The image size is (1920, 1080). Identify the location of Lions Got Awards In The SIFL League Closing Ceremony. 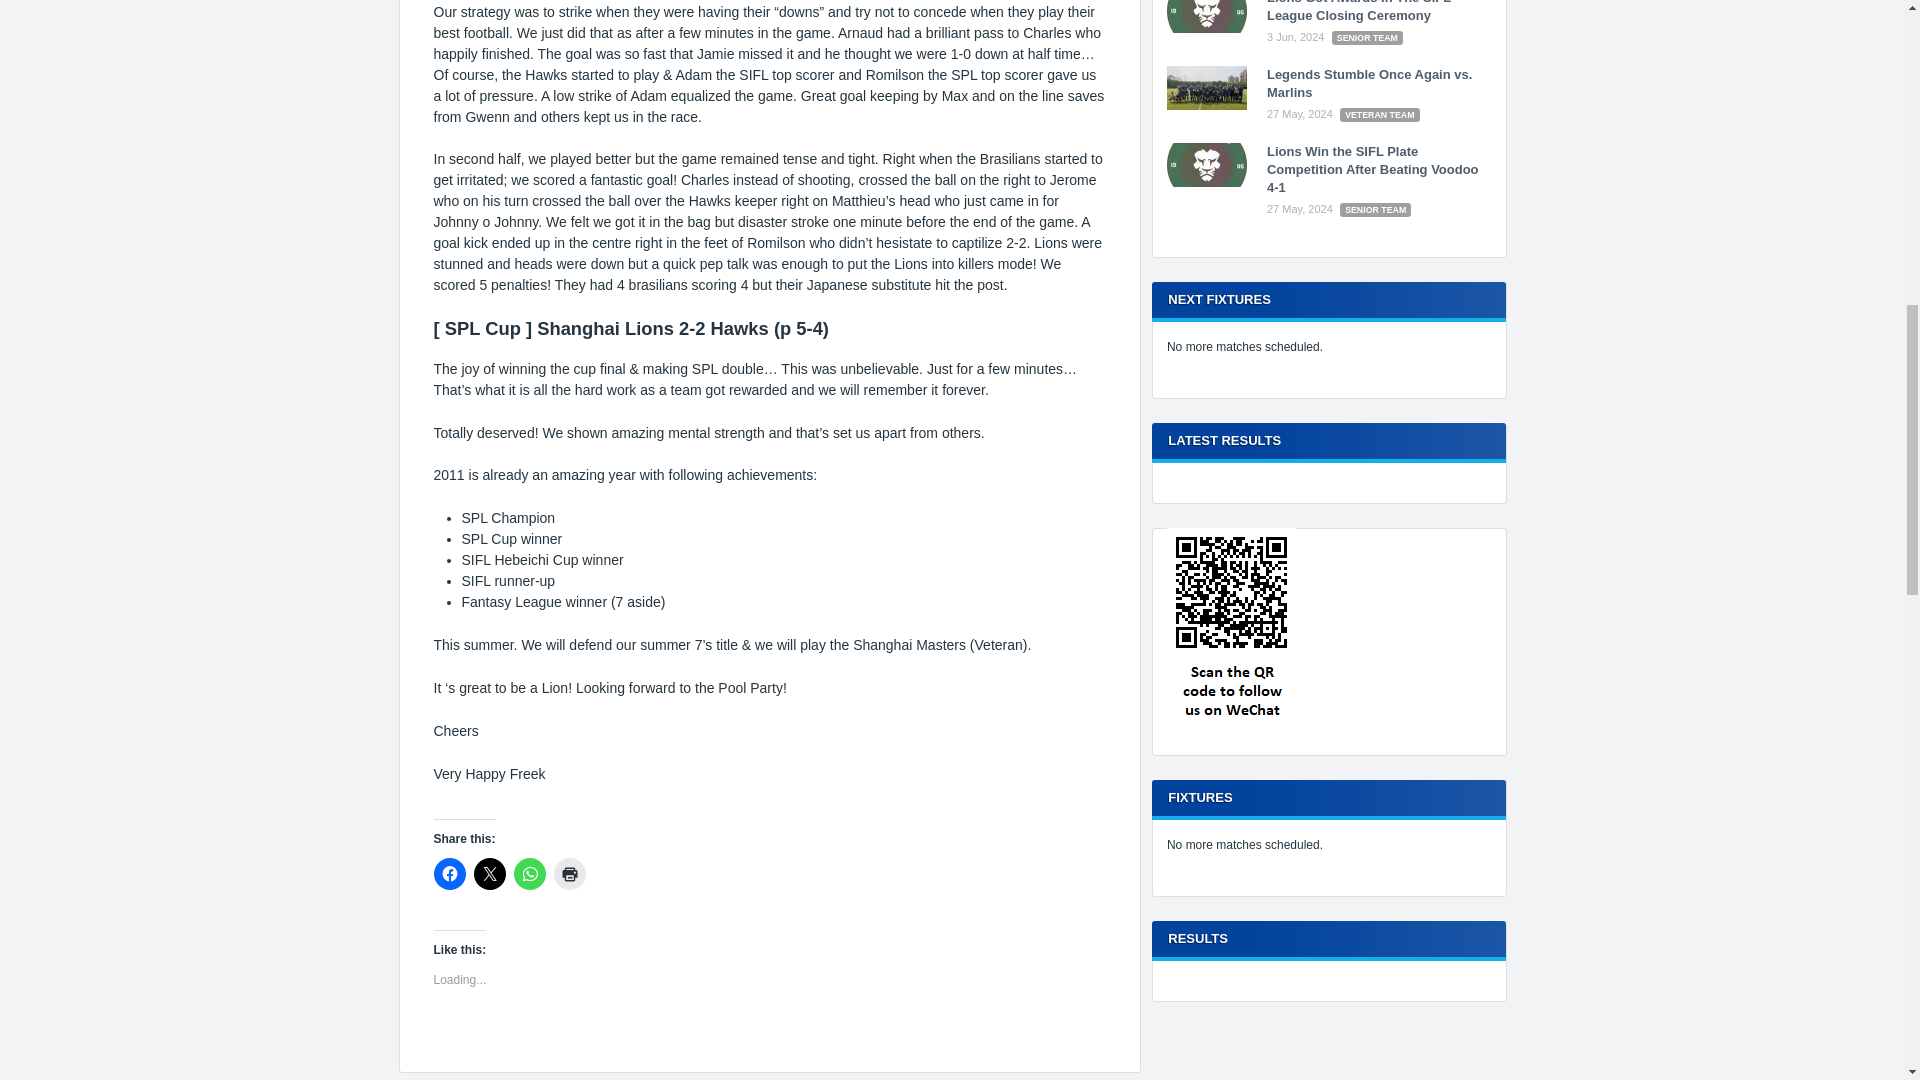
(1206, 28).